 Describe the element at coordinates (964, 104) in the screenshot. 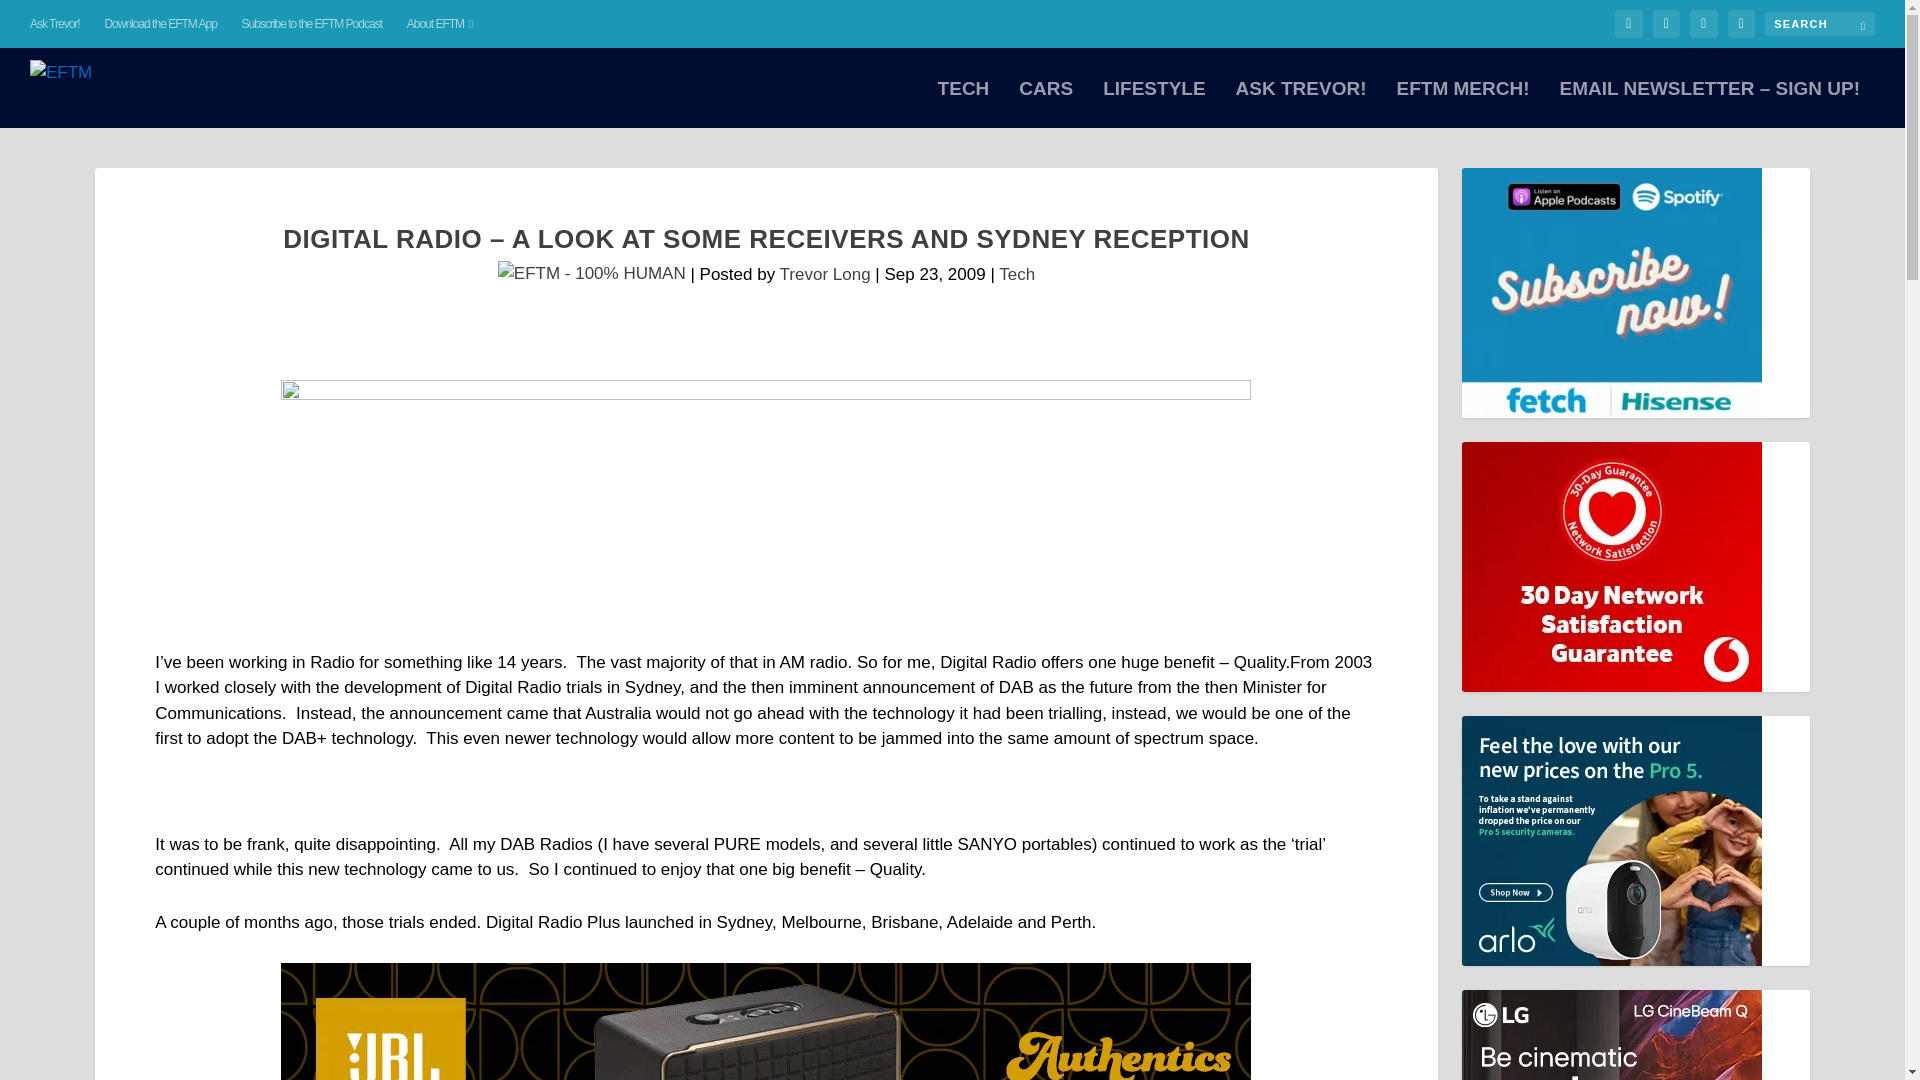

I see `TECH` at that location.